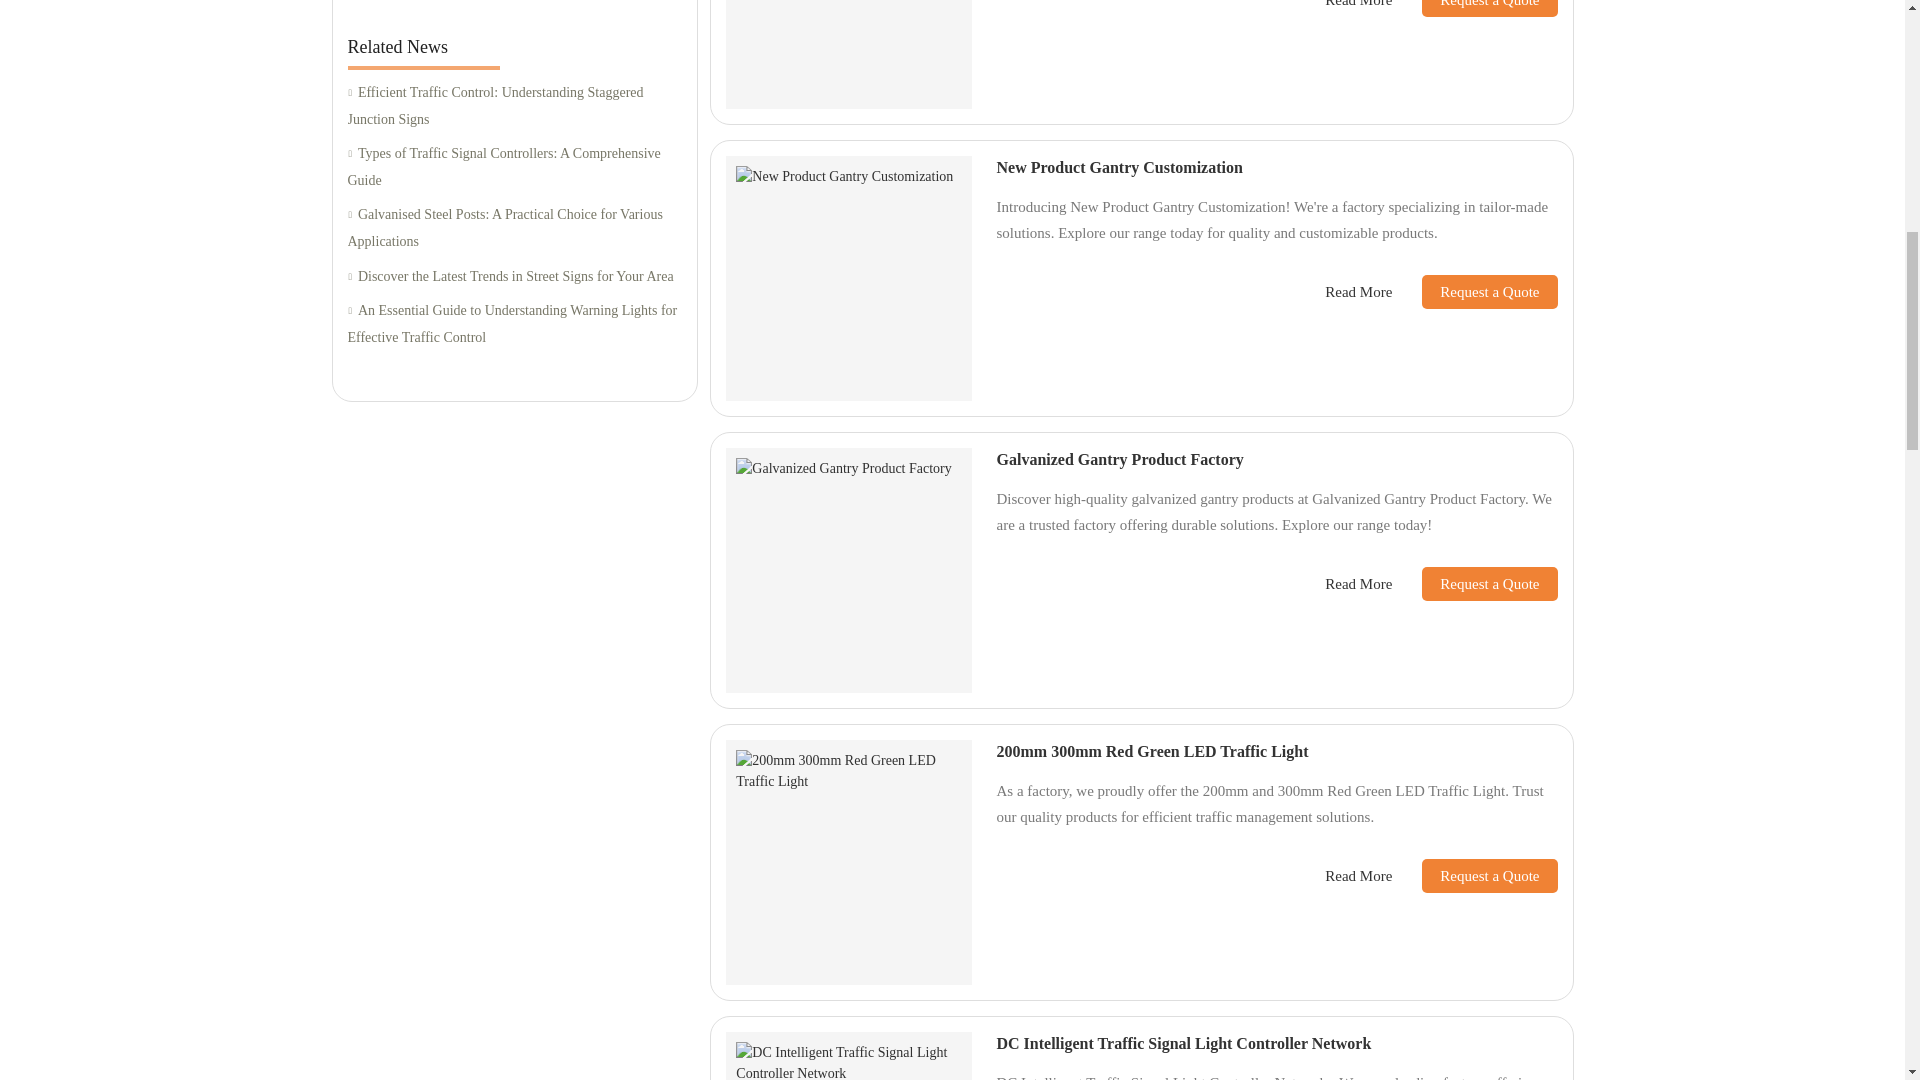  What do you see at coordinates (1474, 8) in the screenshot?
I see `Request a Quote` at bounding box center [1474, 8].